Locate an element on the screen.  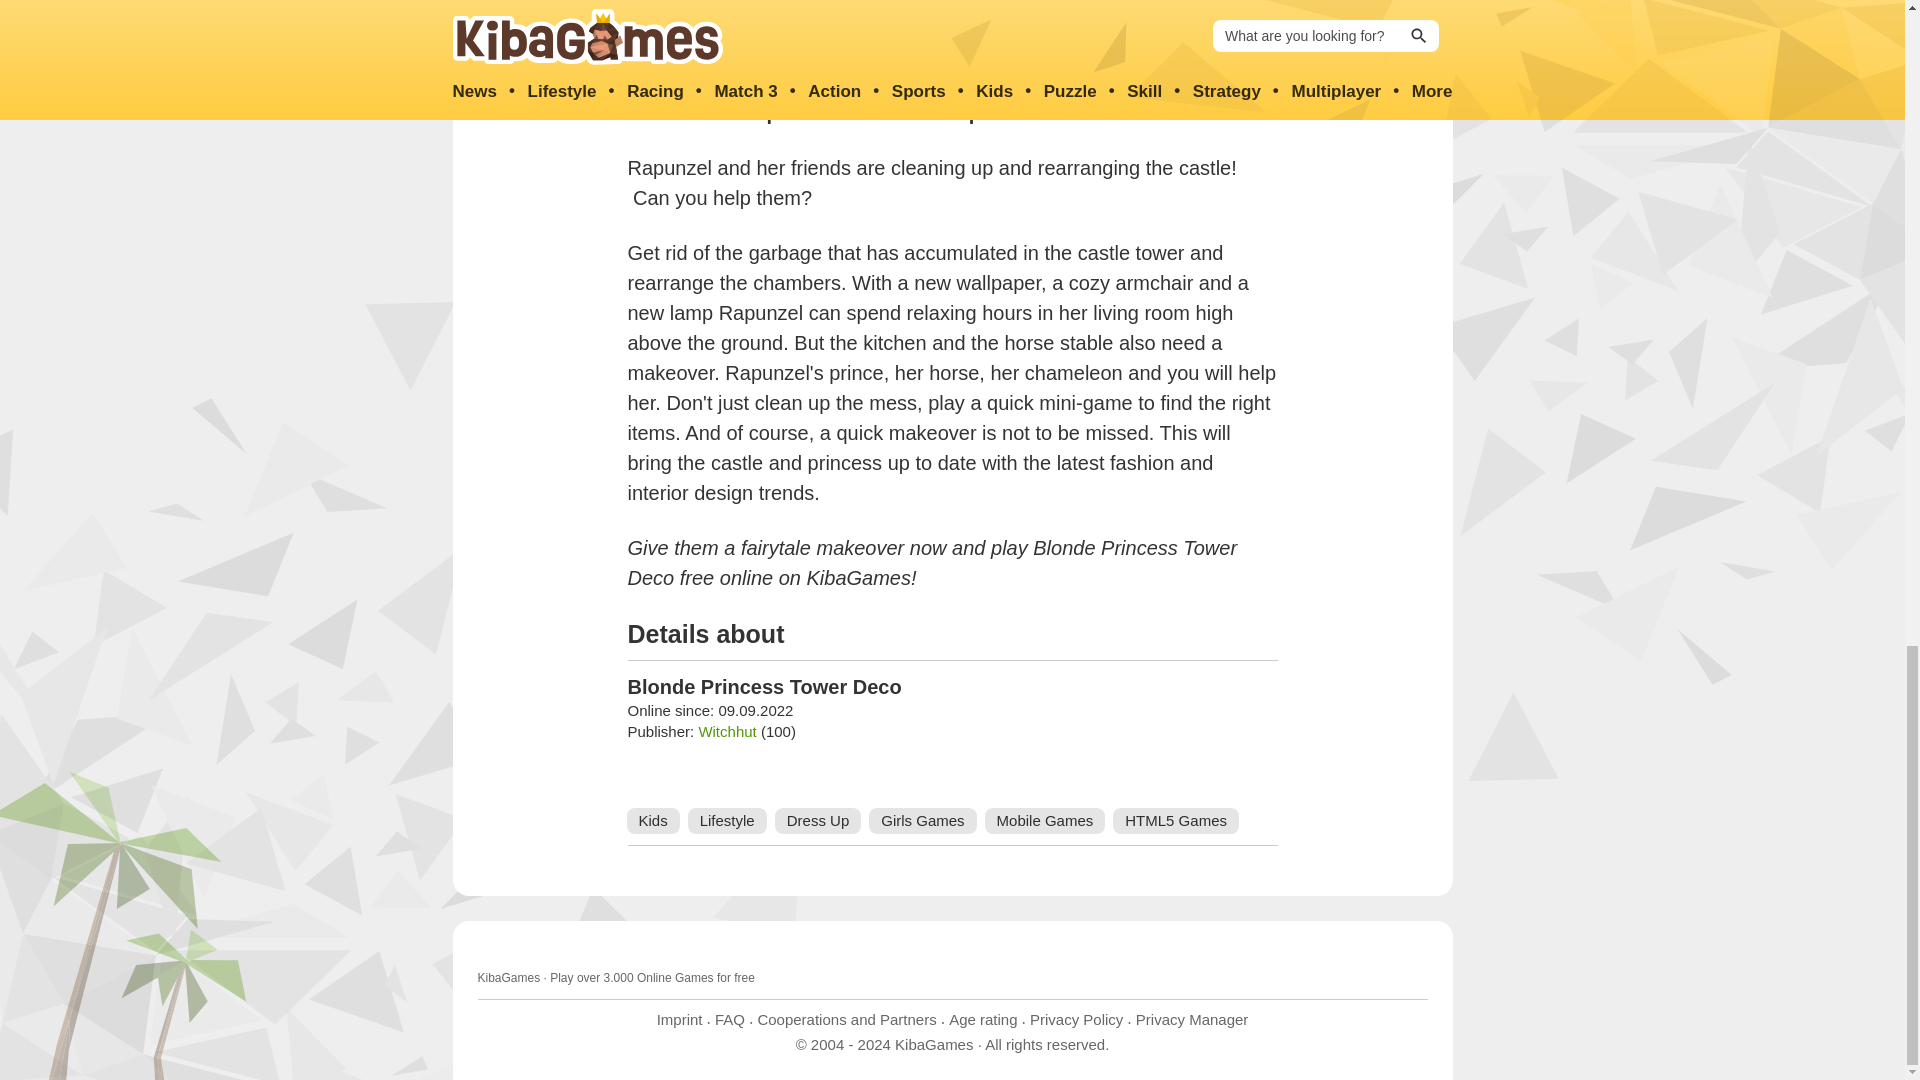
Girls Games is located at coordinates (922, 820).